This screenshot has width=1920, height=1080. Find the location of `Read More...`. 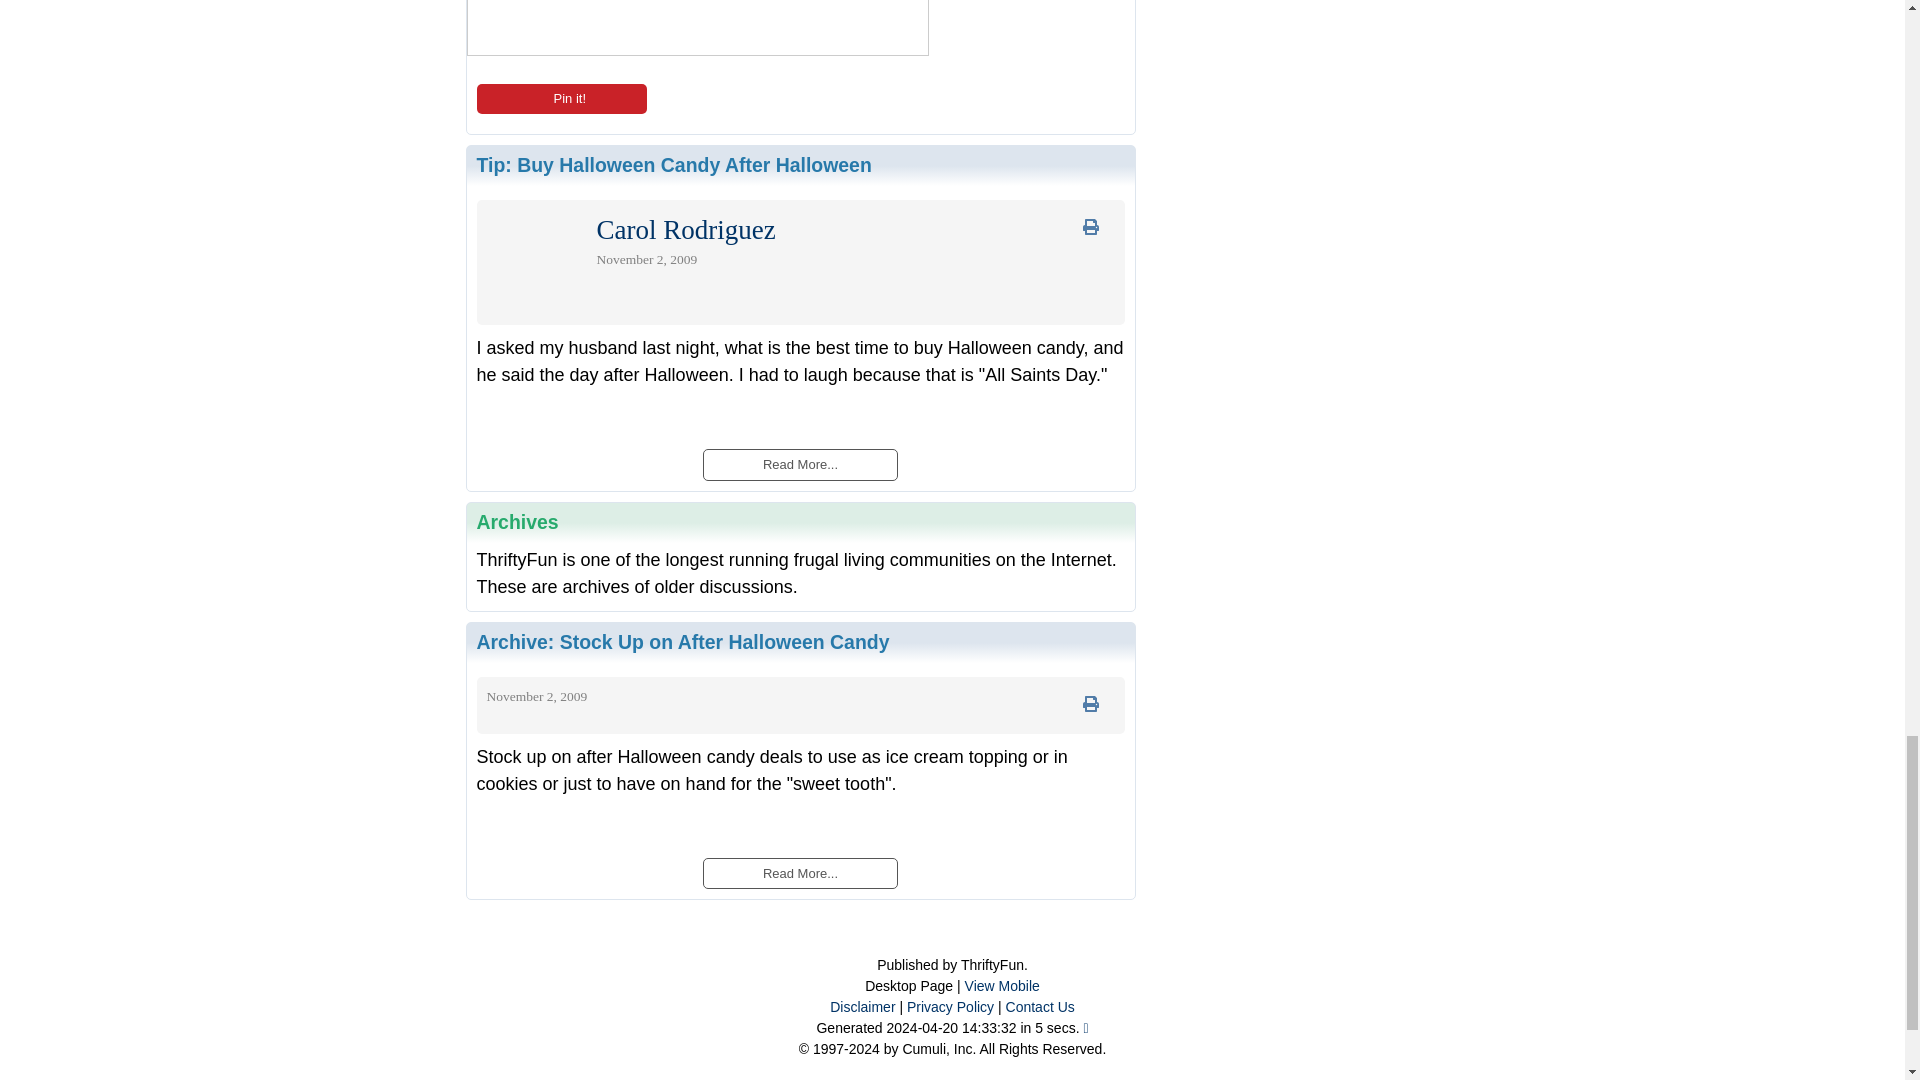

Read More... is located at coordinates (799, 872).